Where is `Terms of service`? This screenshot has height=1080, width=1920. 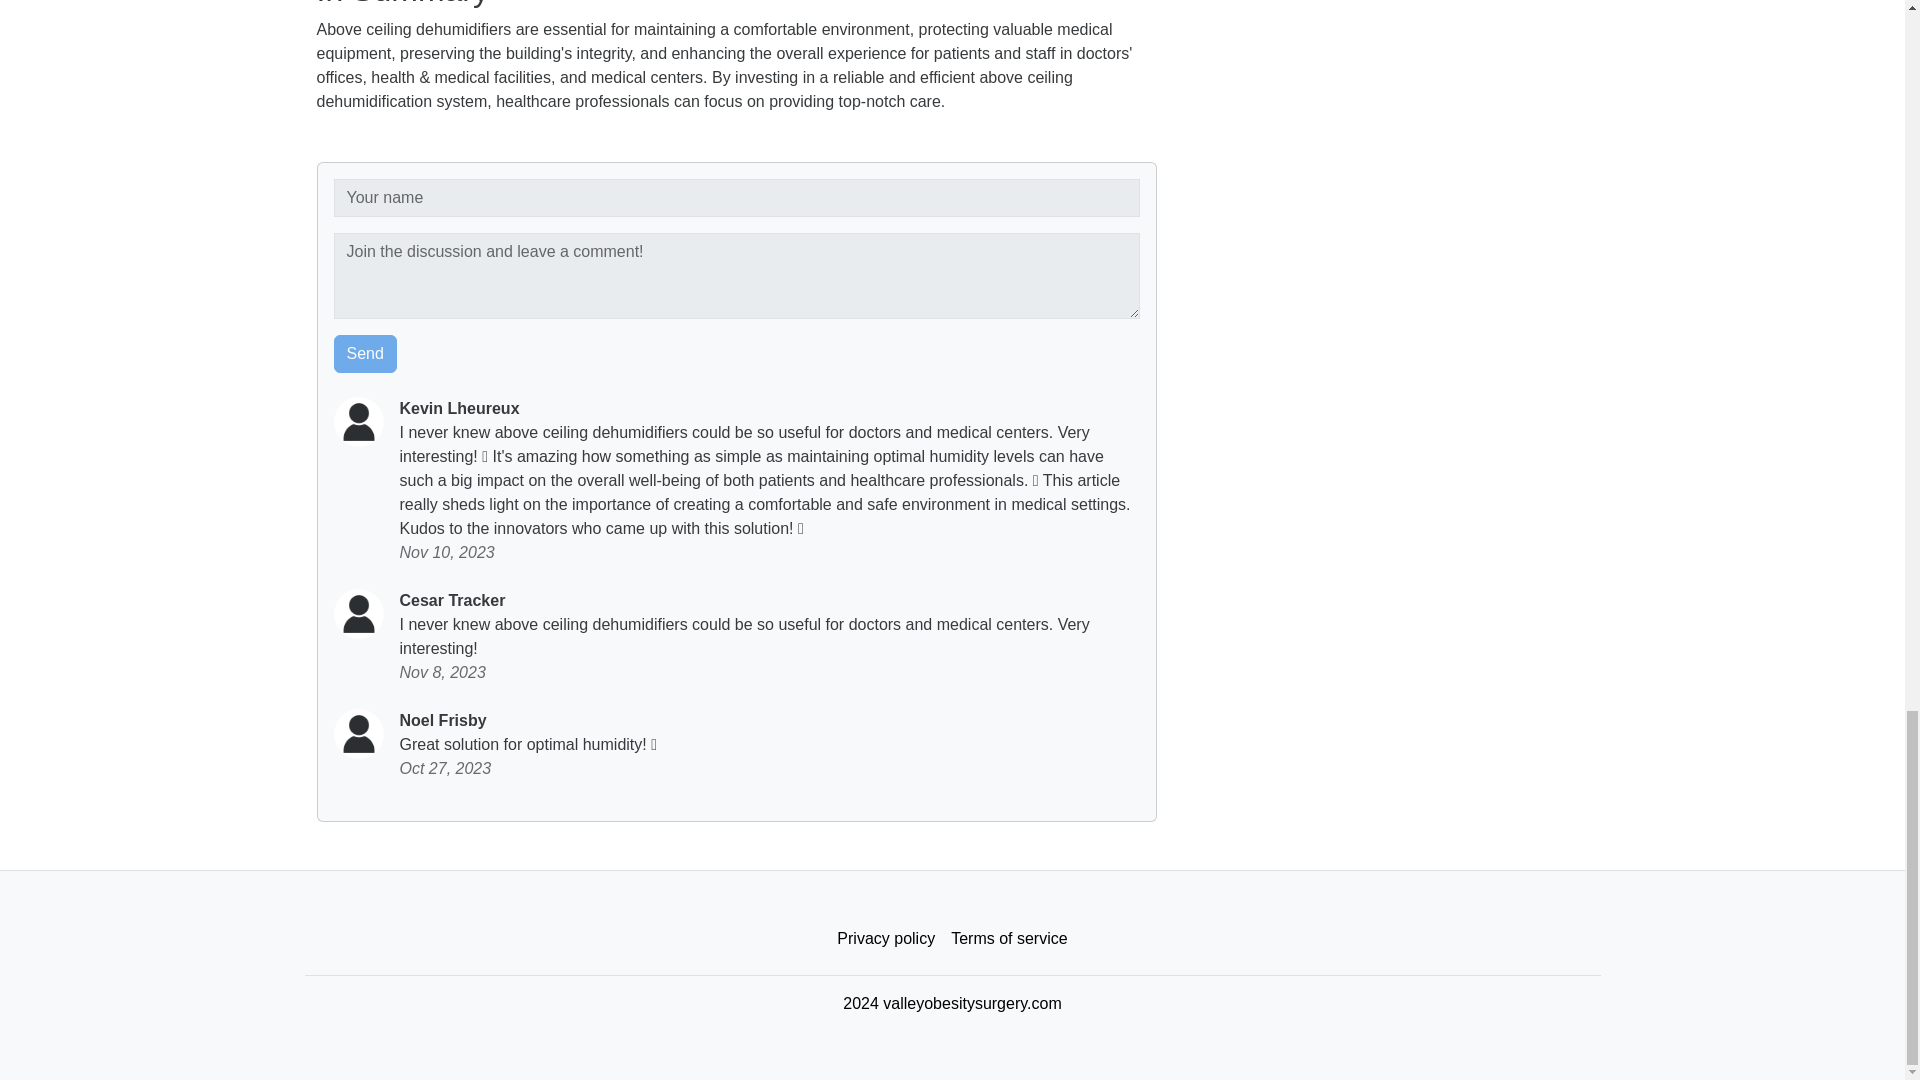 Terms of service is located at coordinates (1008, 939).